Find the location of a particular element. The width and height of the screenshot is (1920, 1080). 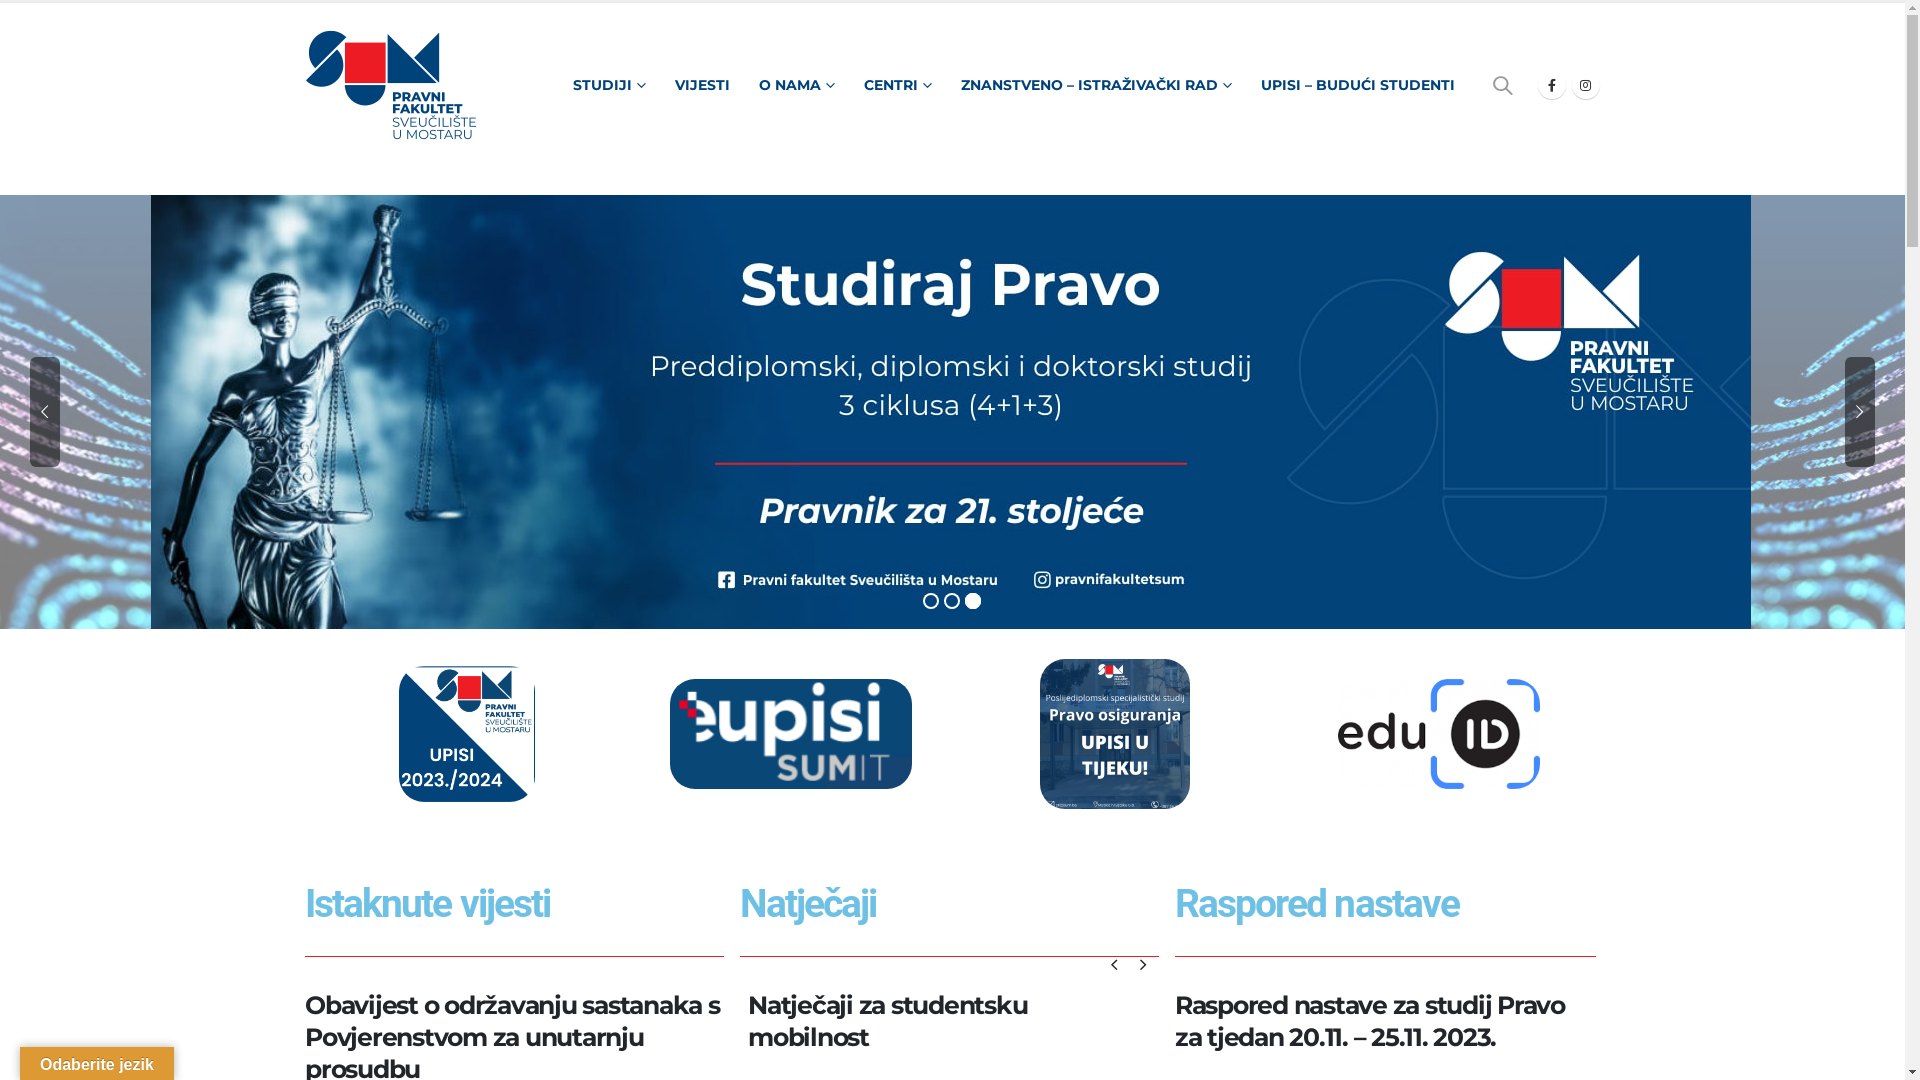

CENTRI is located at coordinates (898, 85).